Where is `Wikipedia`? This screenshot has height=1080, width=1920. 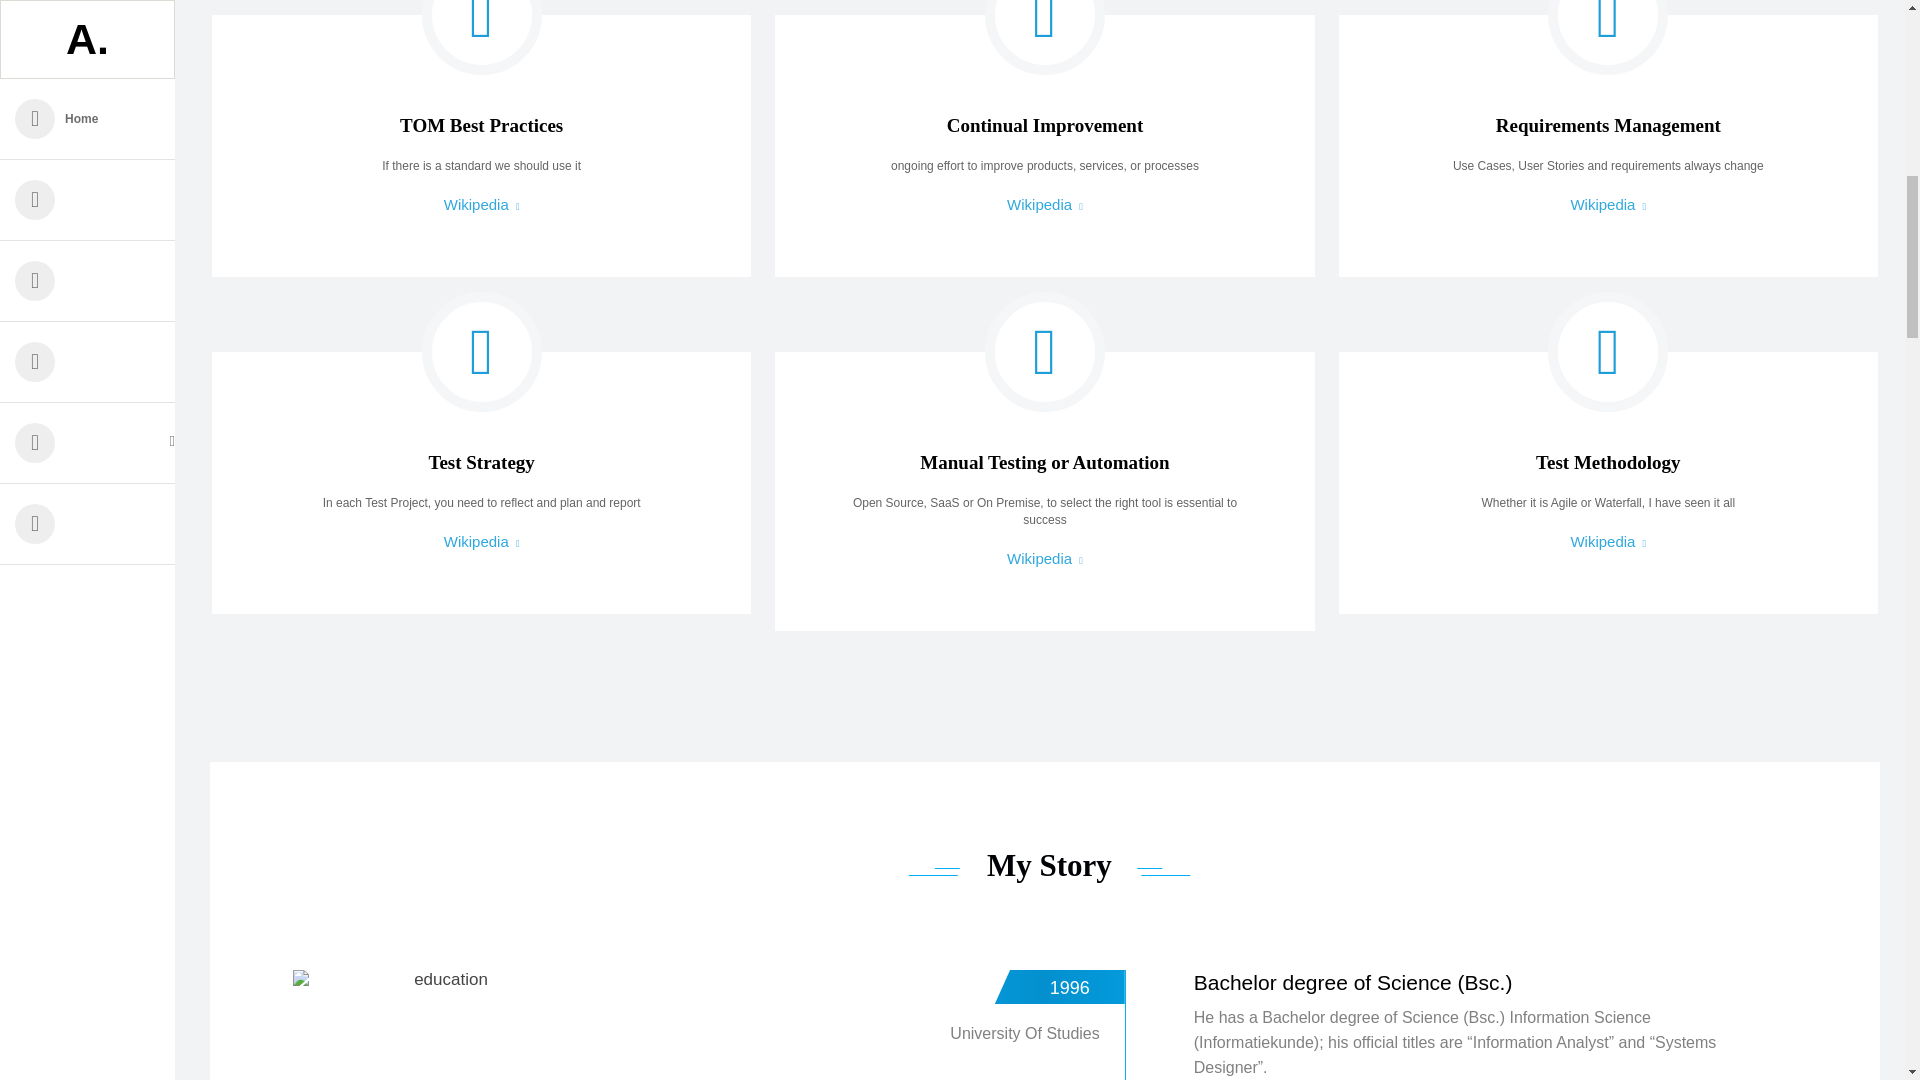
Wikipedia is located at coordinates (1045, 558).